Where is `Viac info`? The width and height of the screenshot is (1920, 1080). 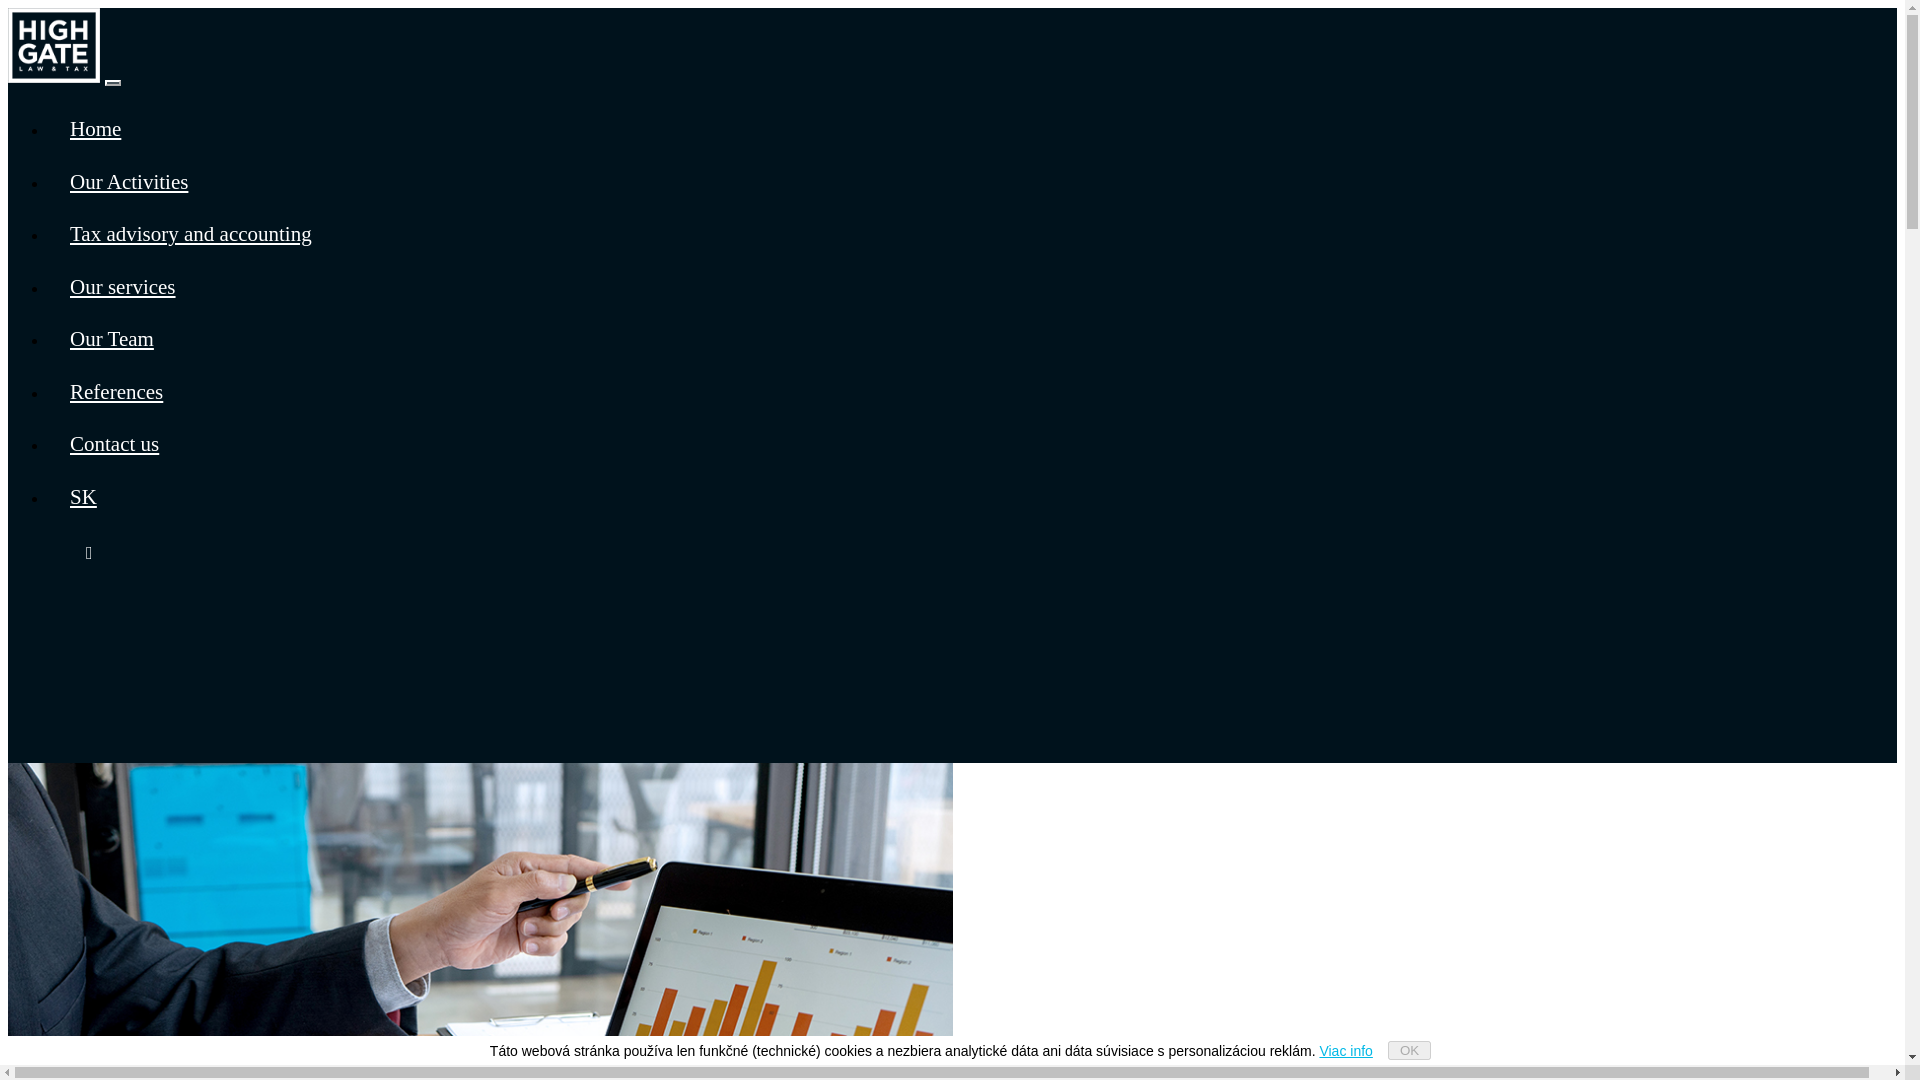
Viac info is located at coordinates (1346, 1050).